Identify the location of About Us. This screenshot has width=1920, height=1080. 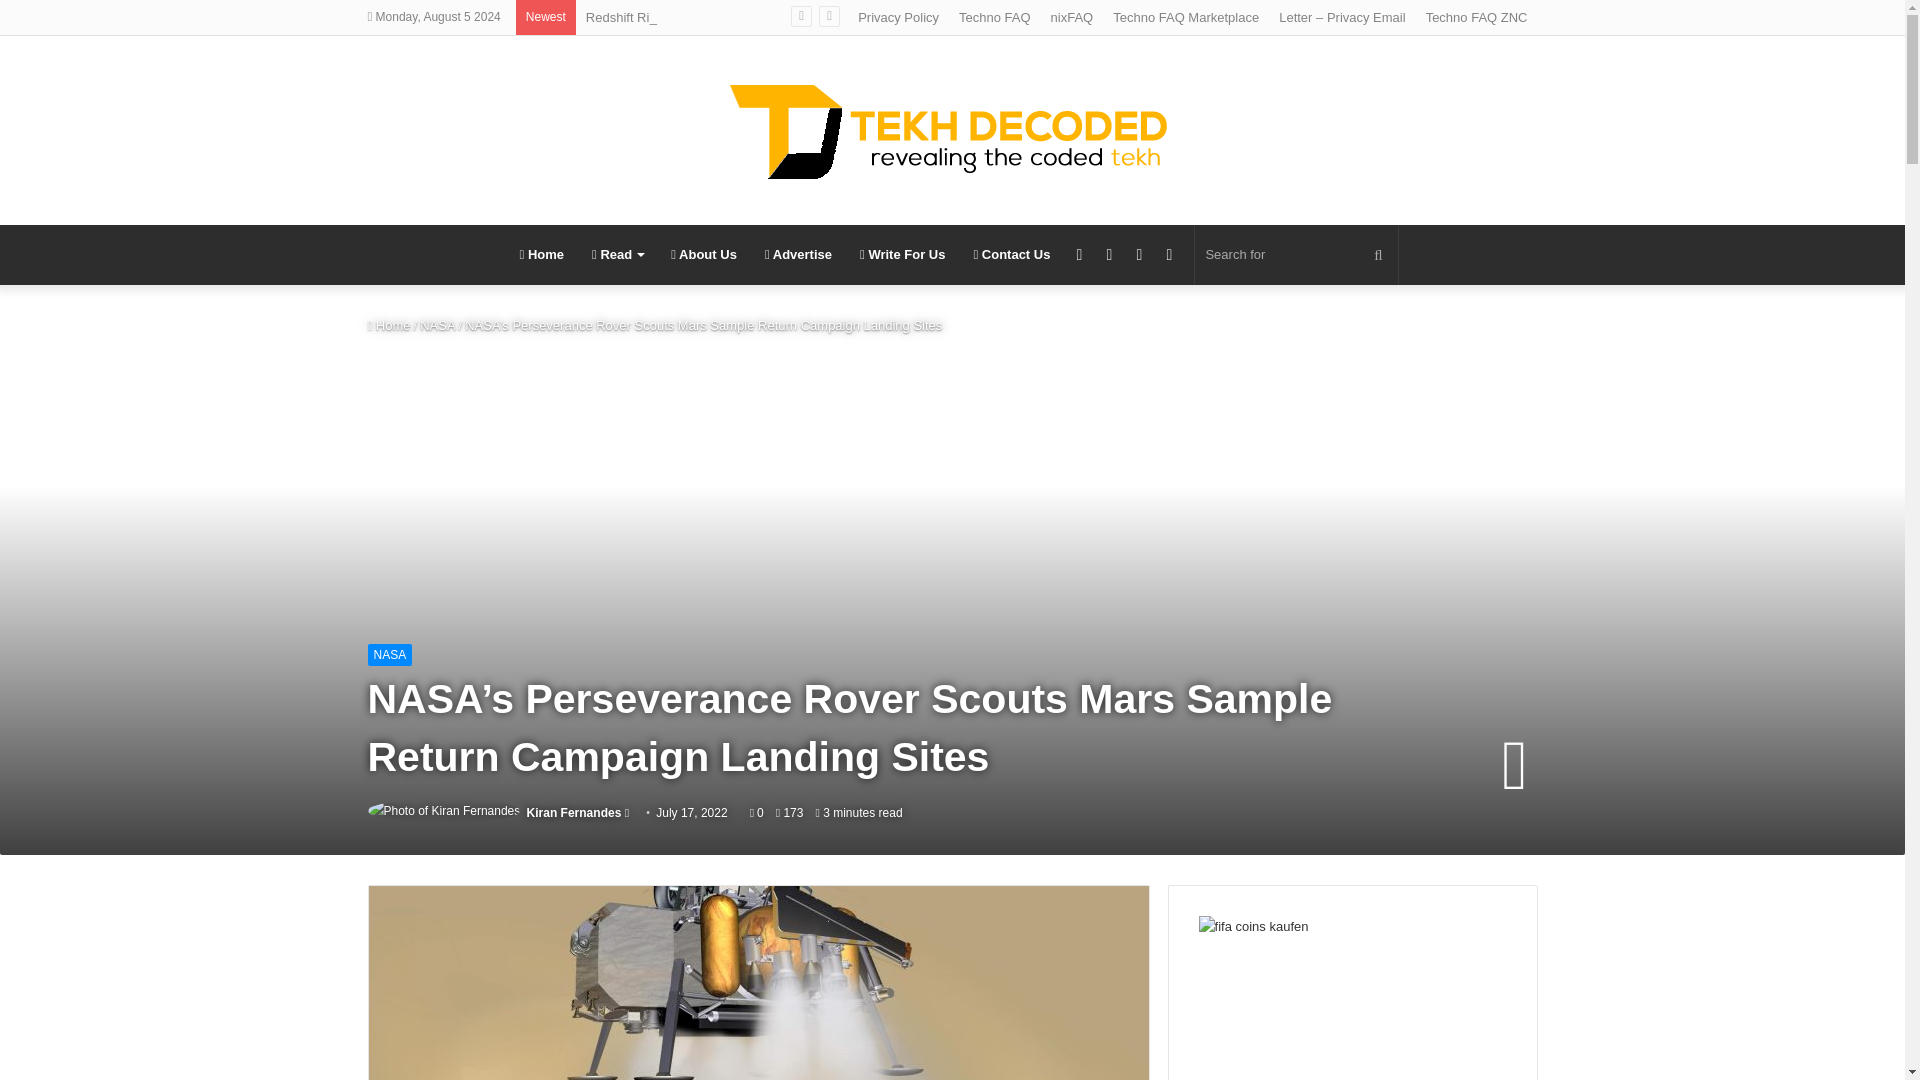
(703, 254).